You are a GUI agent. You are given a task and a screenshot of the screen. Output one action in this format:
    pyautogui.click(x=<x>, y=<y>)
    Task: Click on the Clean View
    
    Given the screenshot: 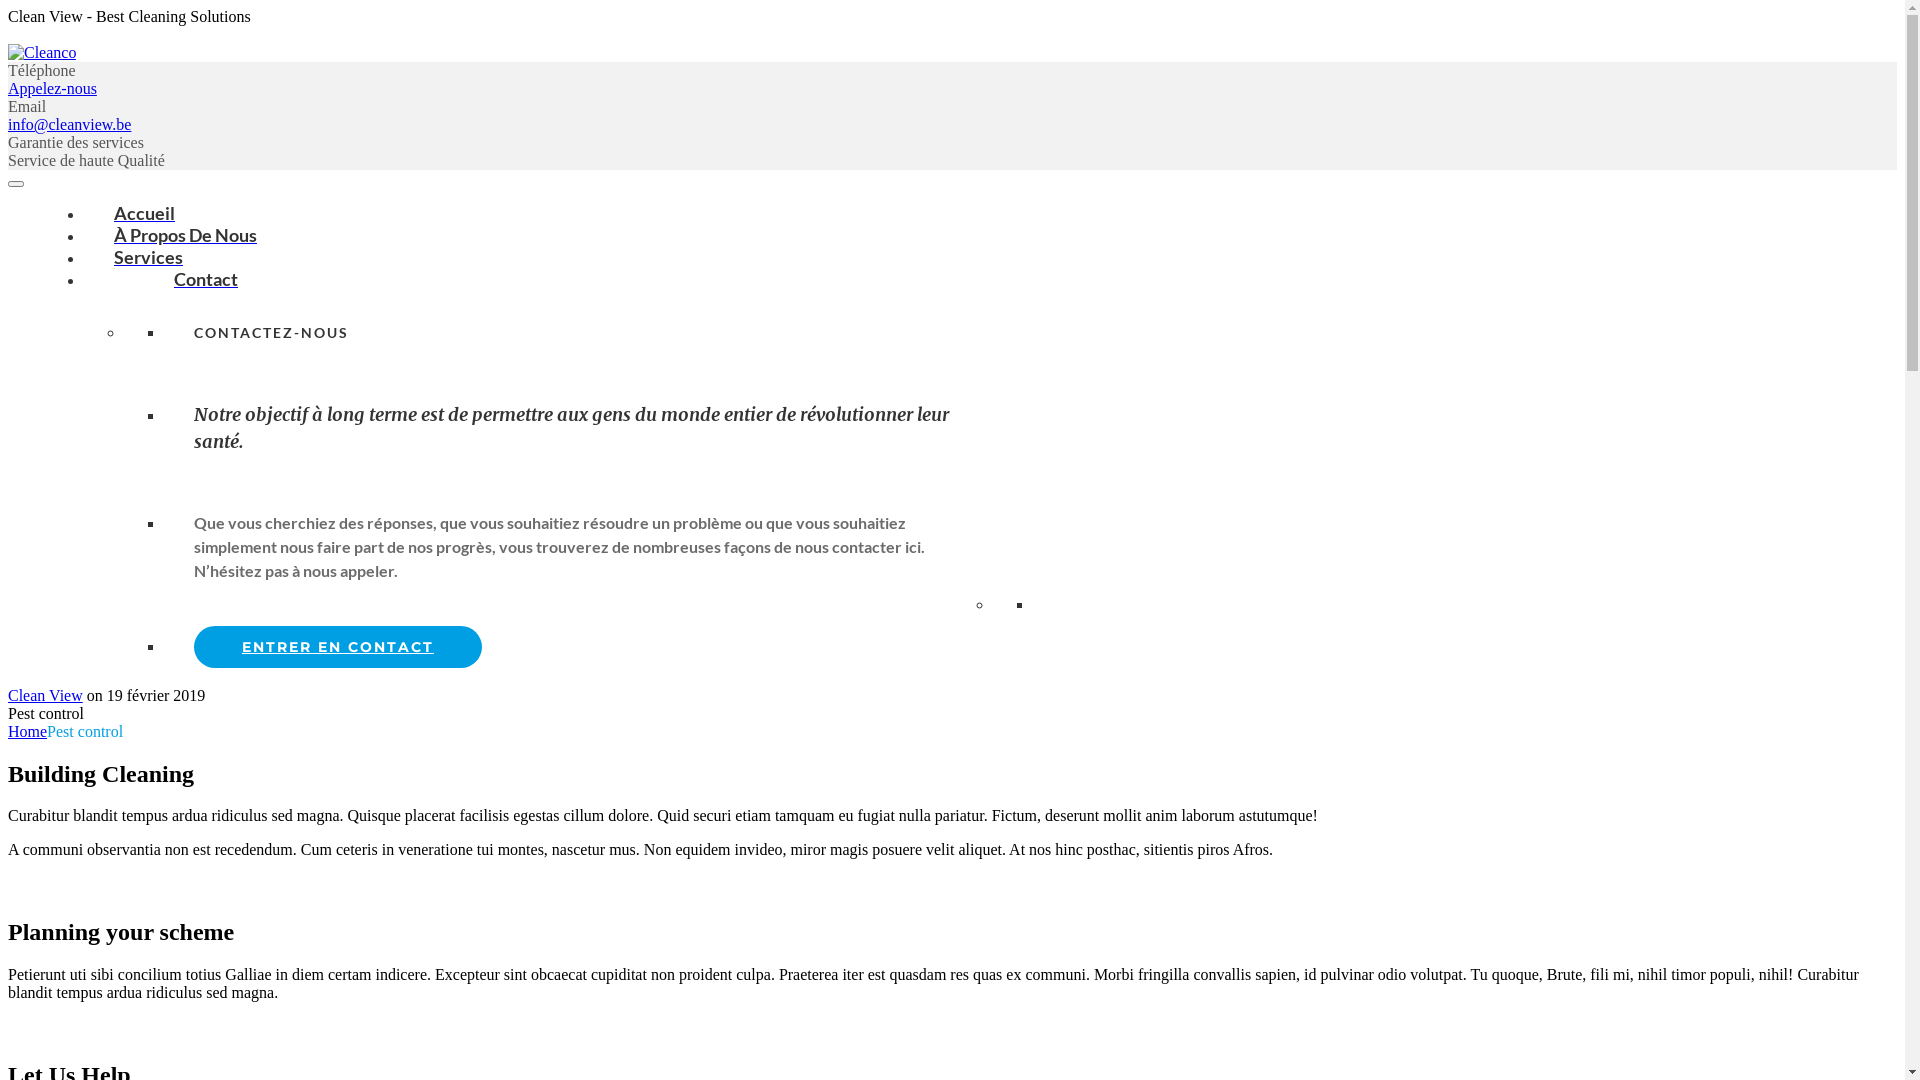 What is the action you would take?
    pyautogui.click(x=46, y=696)
    